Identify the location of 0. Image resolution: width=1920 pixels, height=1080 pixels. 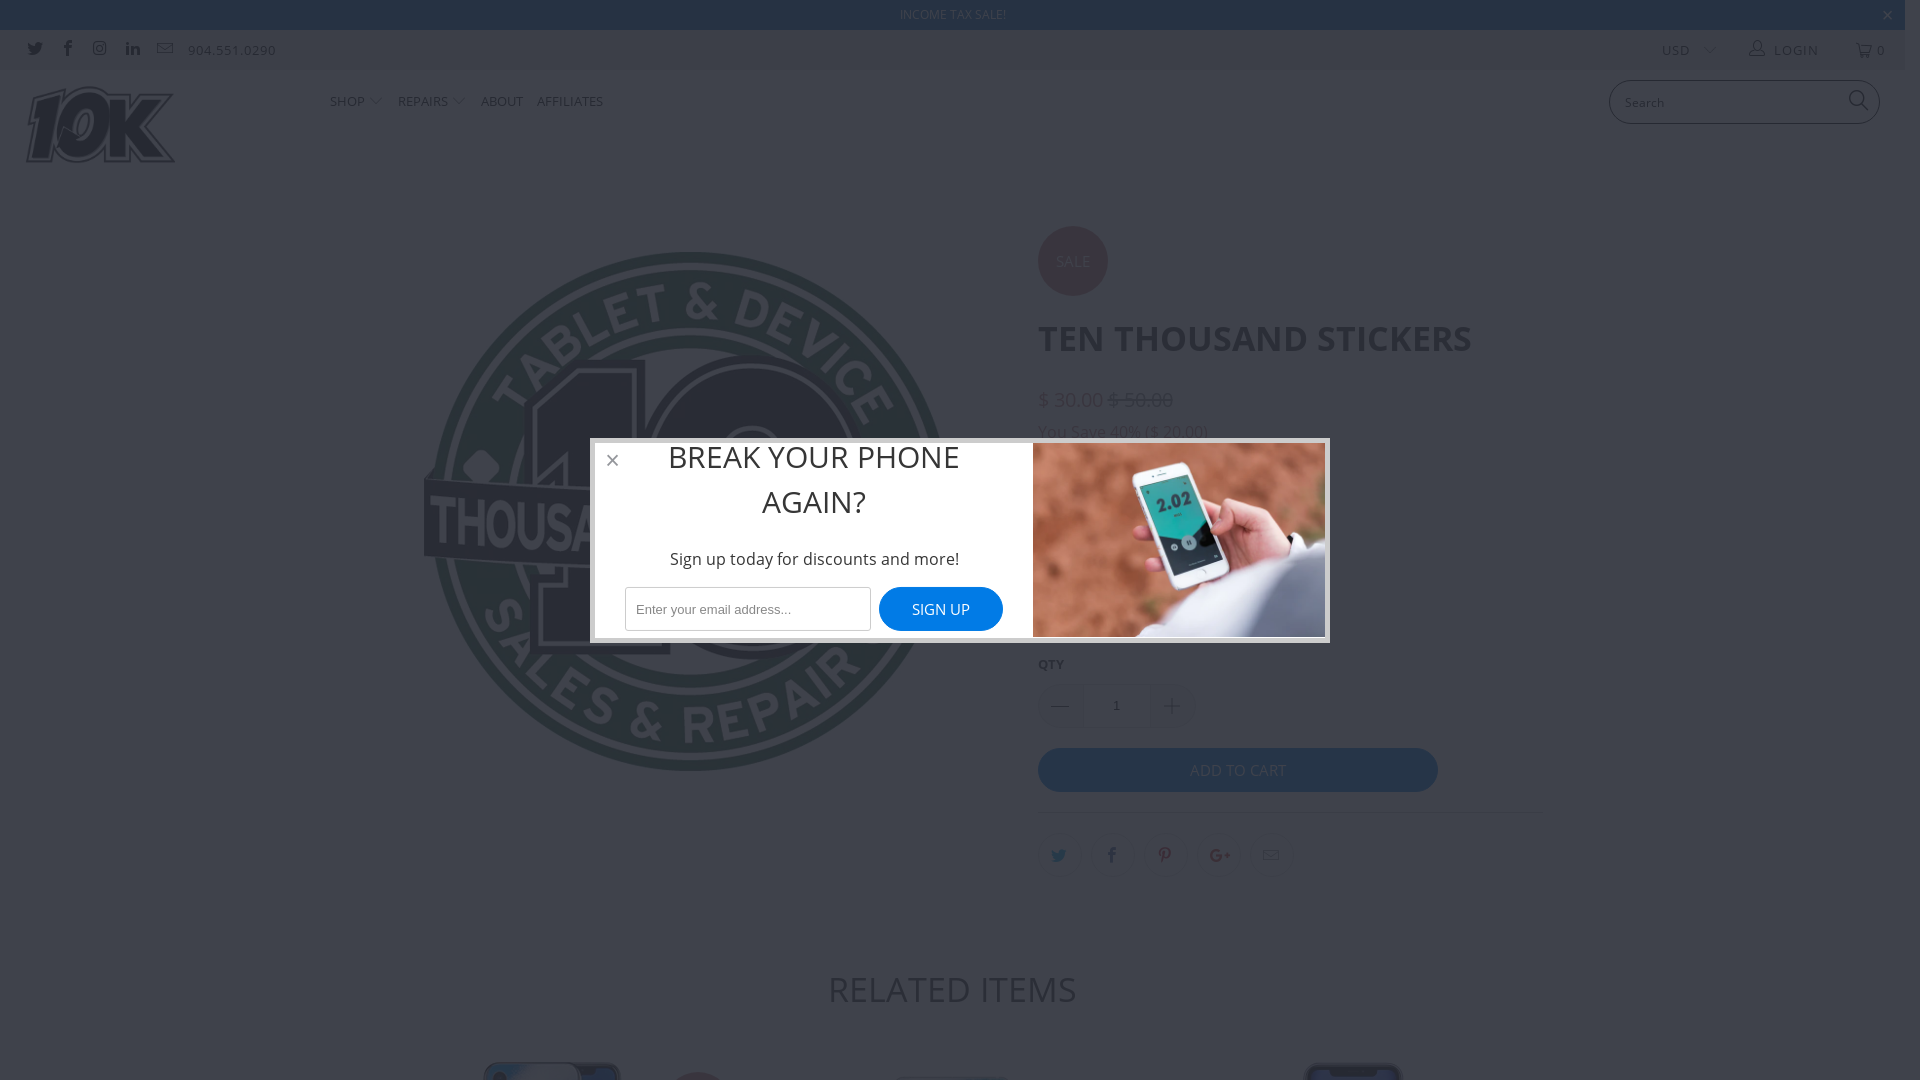
(1872, 50).